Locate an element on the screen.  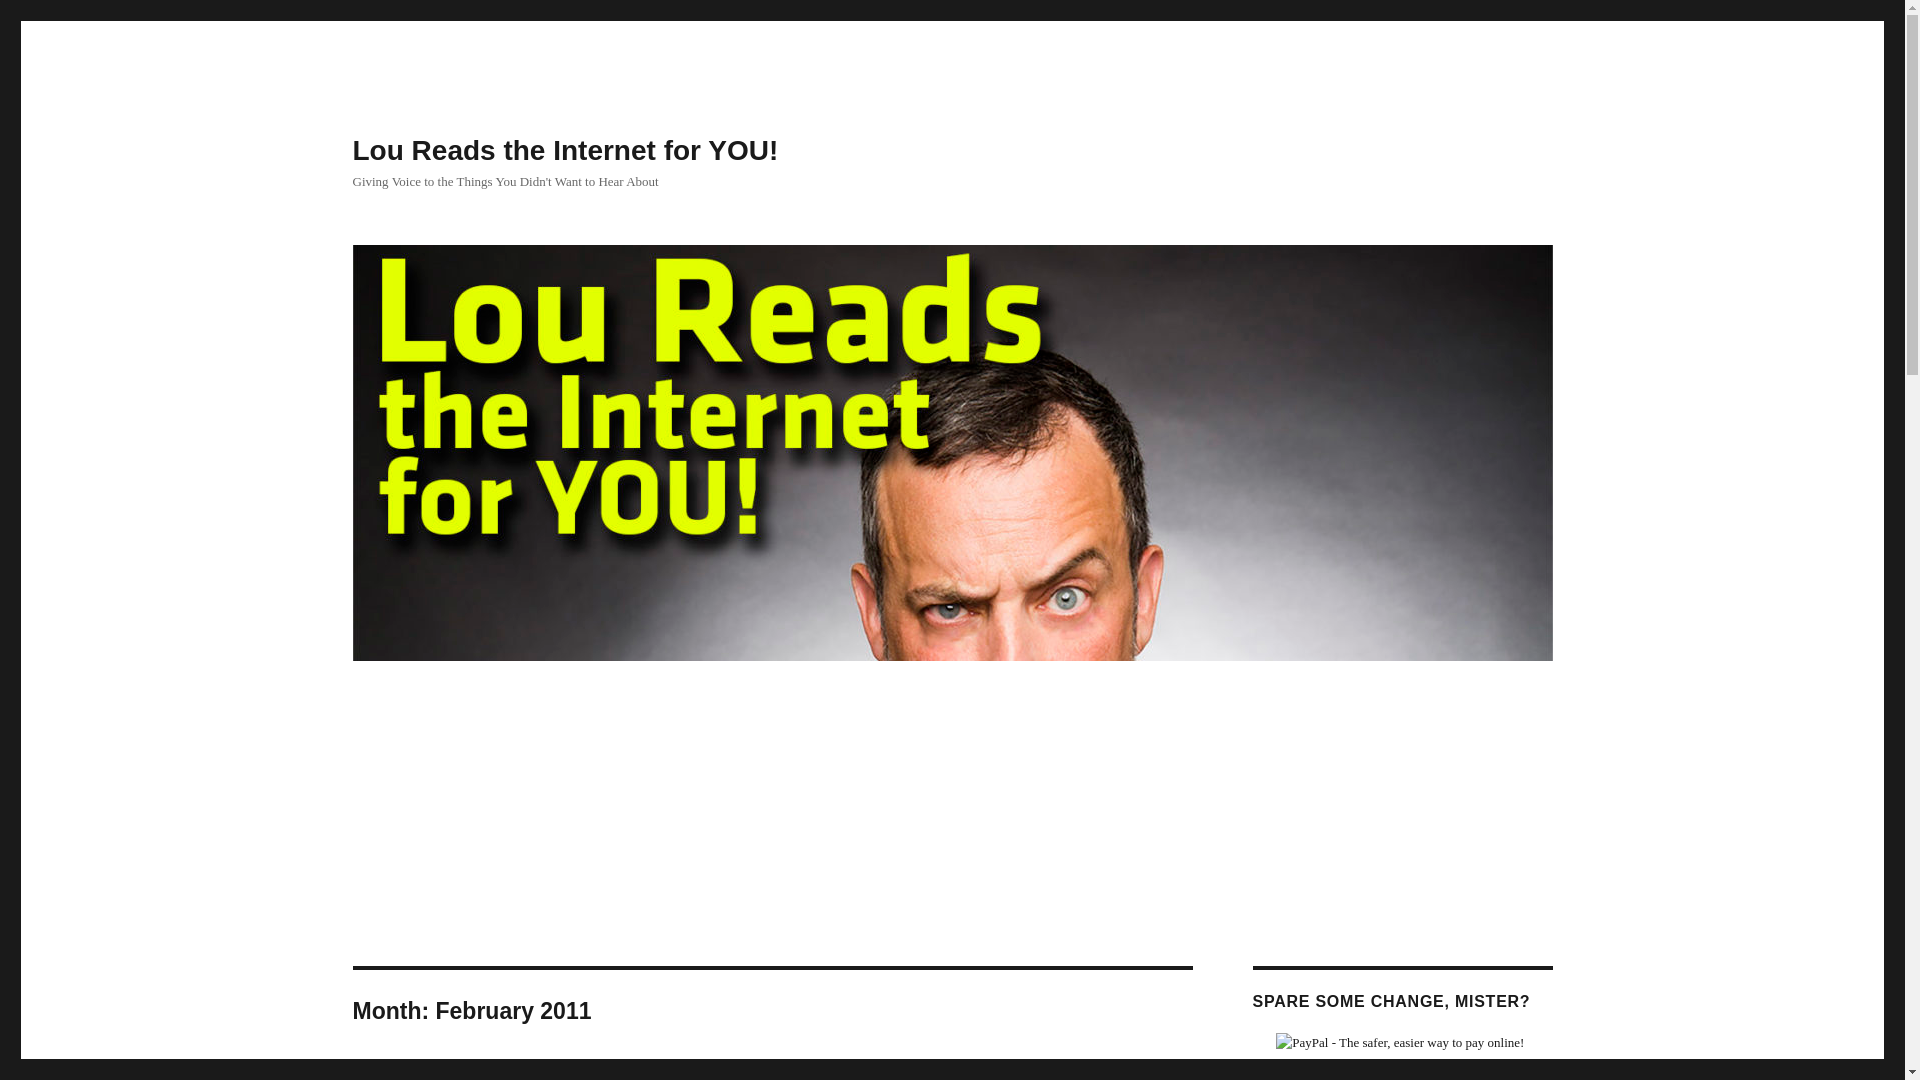
Lou Reads the Internet for YOU! is located at coordinates (564, 150).